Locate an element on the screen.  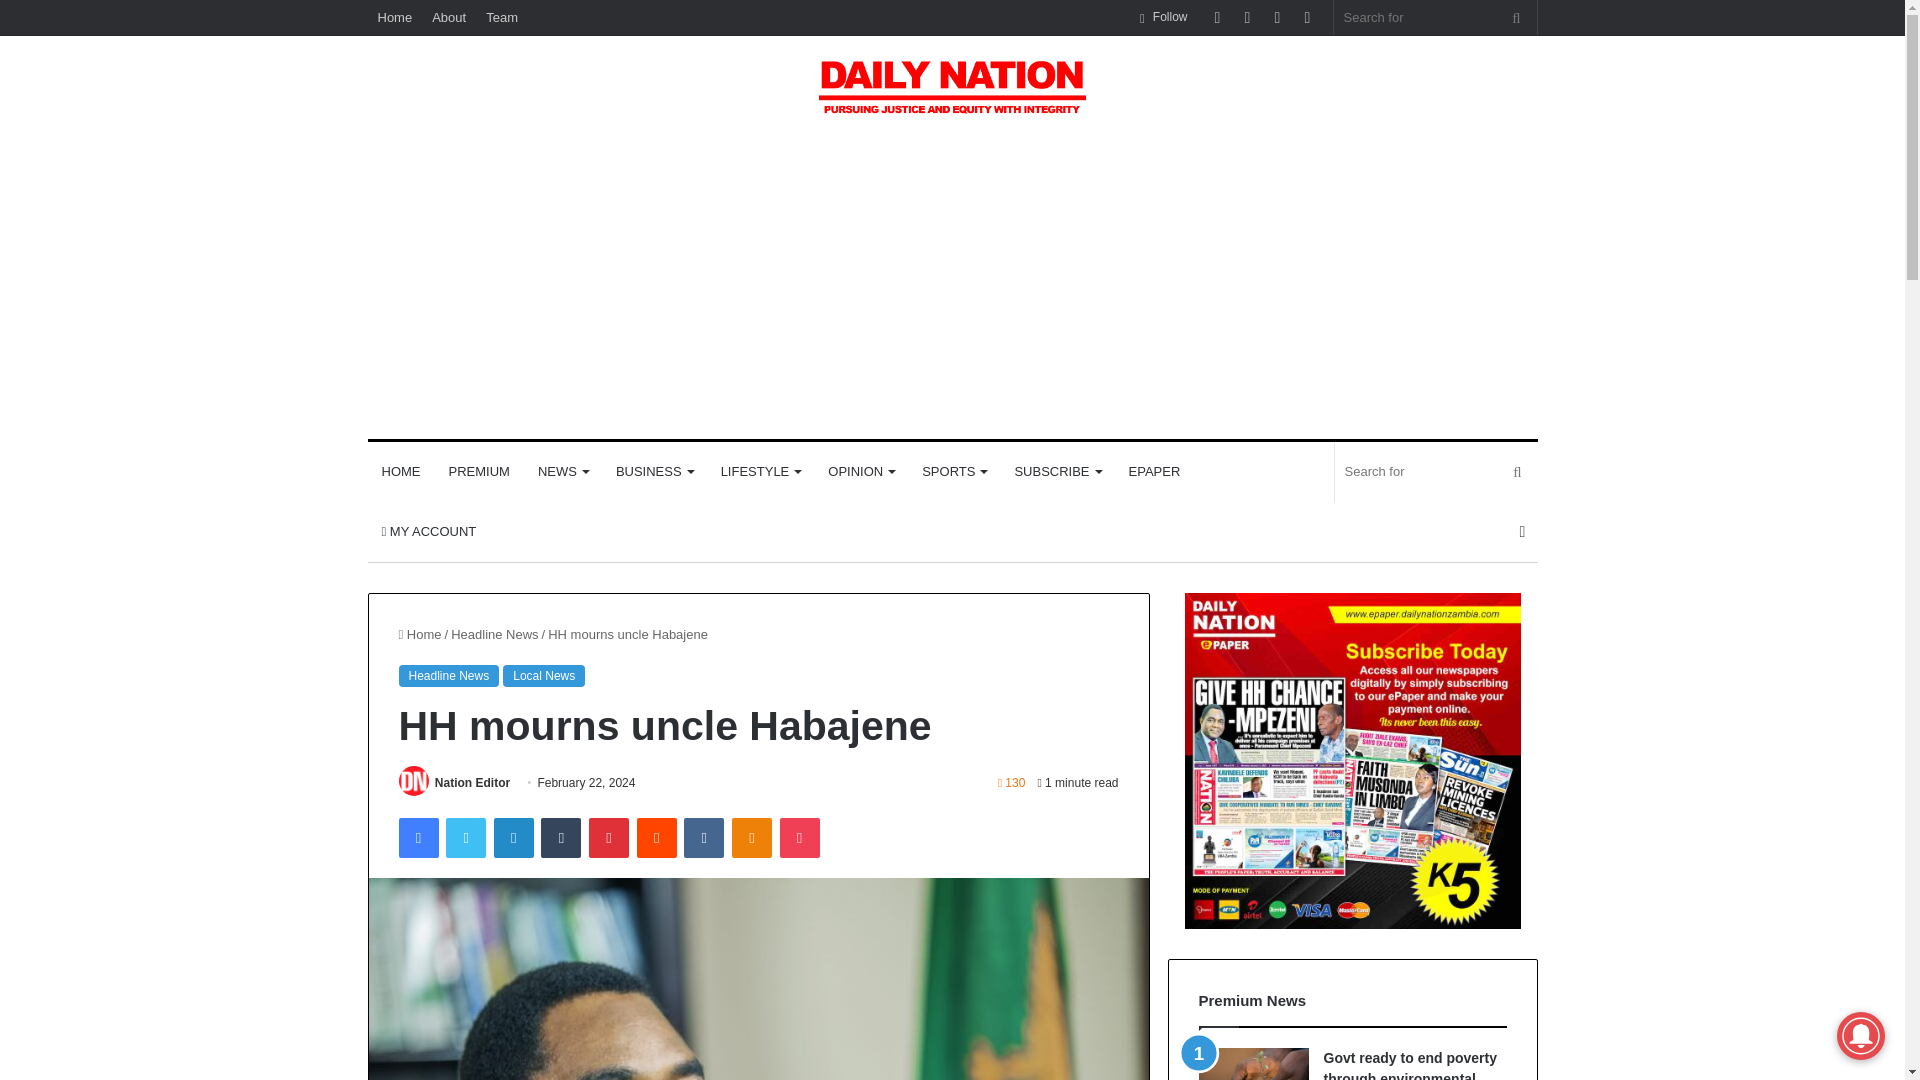
View your shopping cart is located at coordinates (1522, 532).